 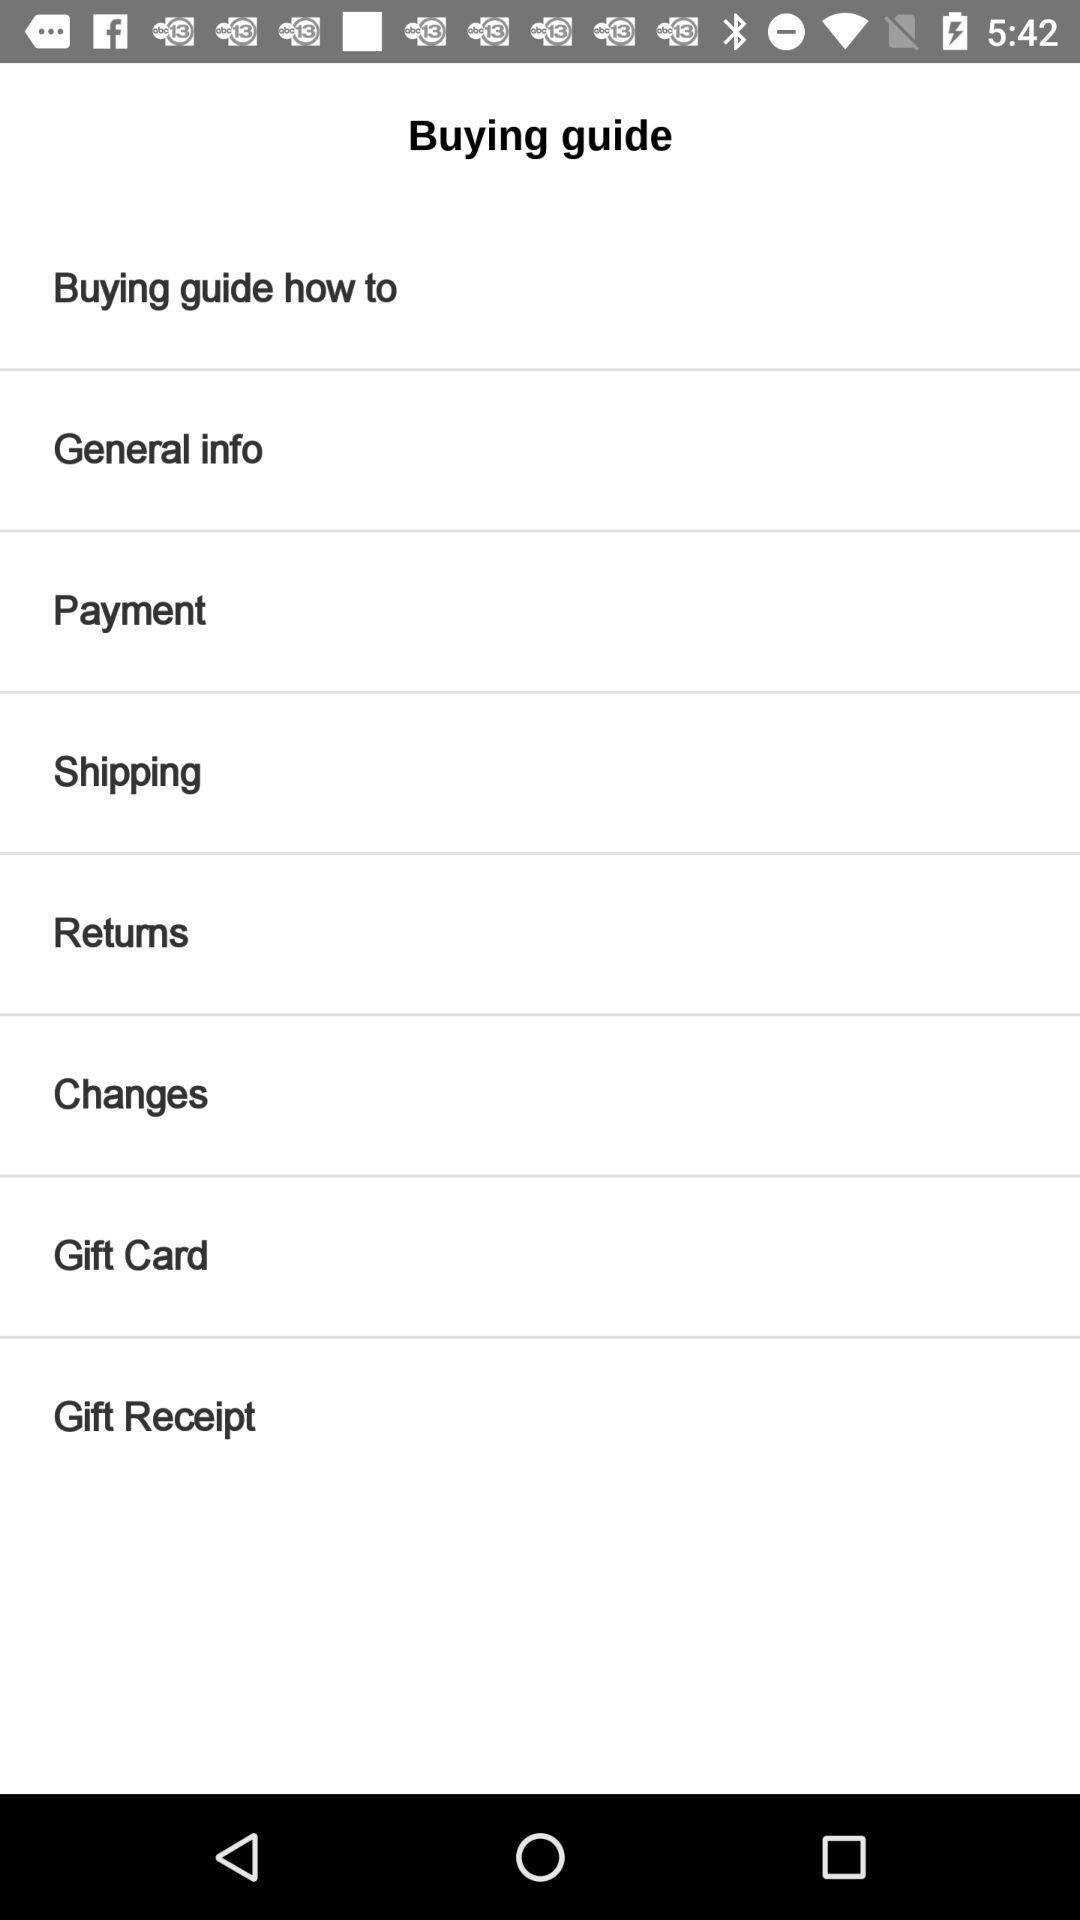 I want to click on launch icon above gift receipt icon, so click(x=540, y=1256).